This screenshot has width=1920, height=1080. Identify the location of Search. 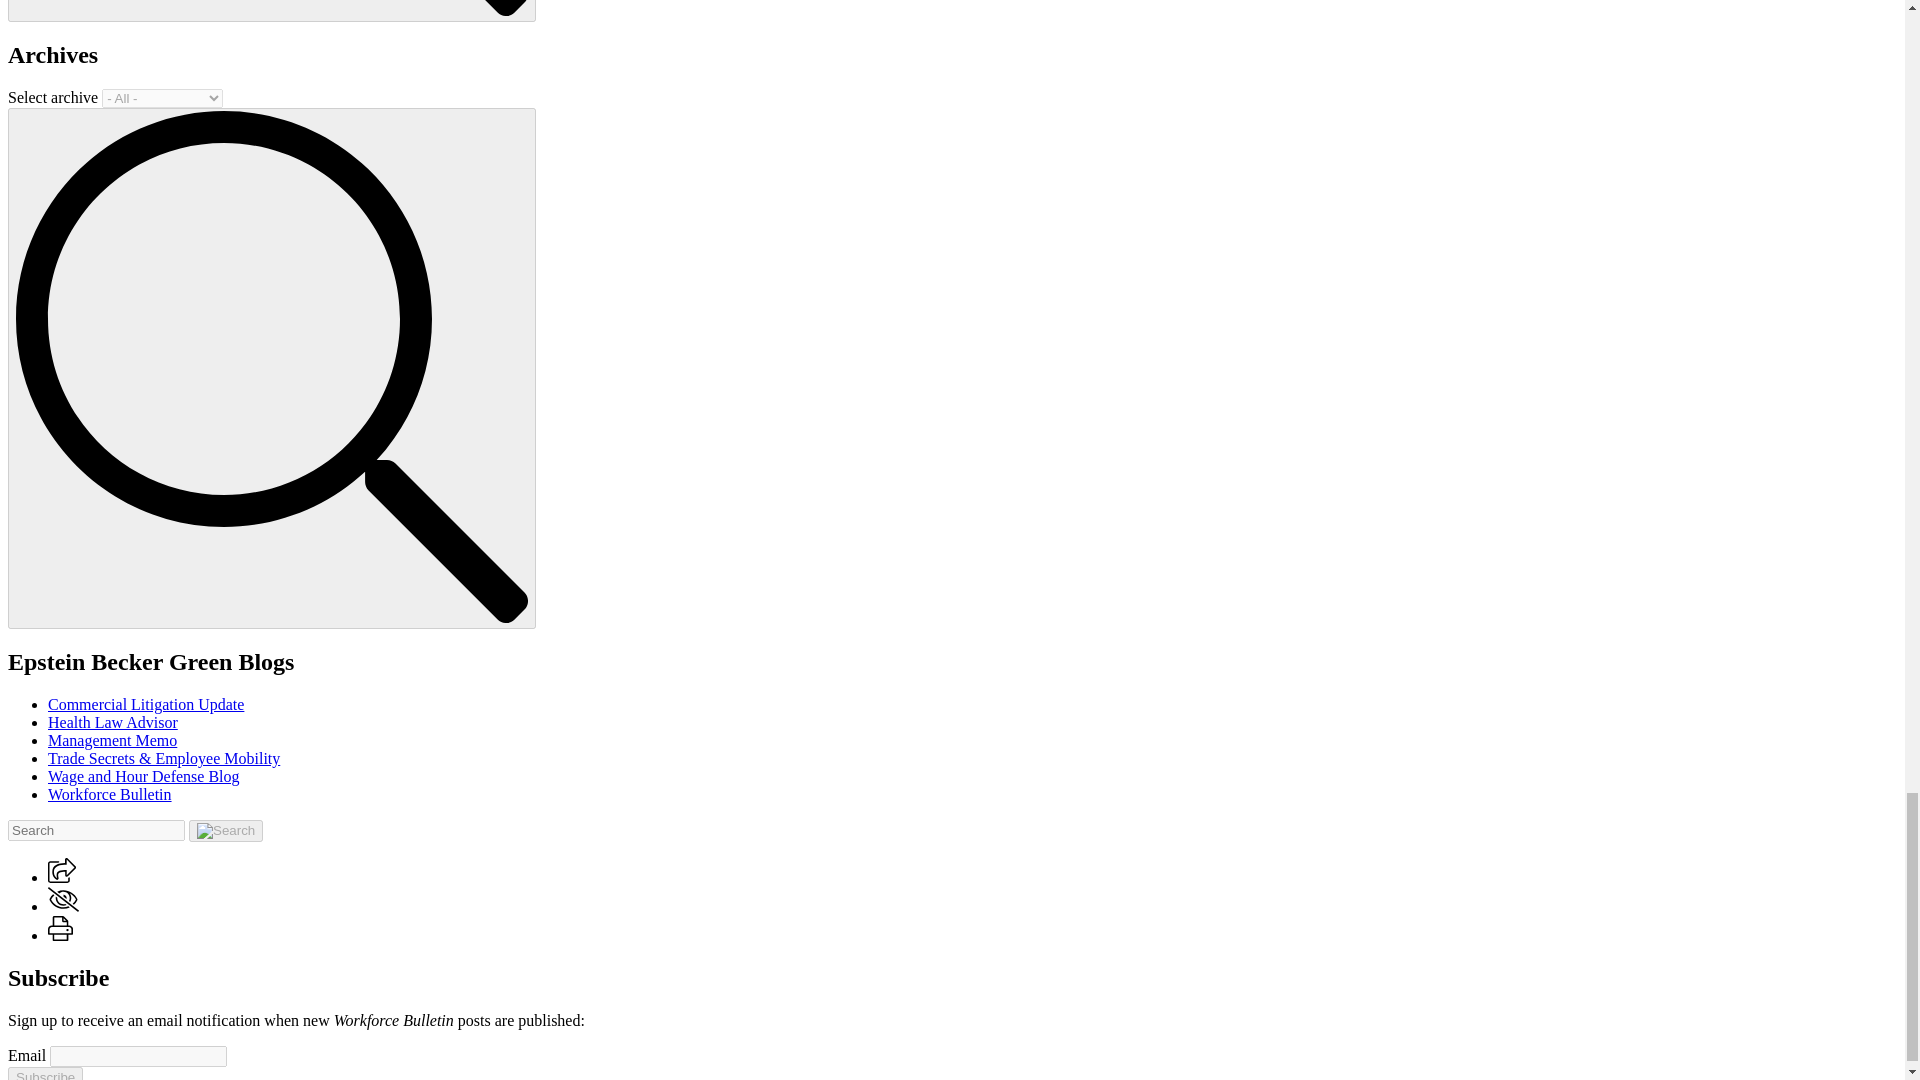
(272, 8).